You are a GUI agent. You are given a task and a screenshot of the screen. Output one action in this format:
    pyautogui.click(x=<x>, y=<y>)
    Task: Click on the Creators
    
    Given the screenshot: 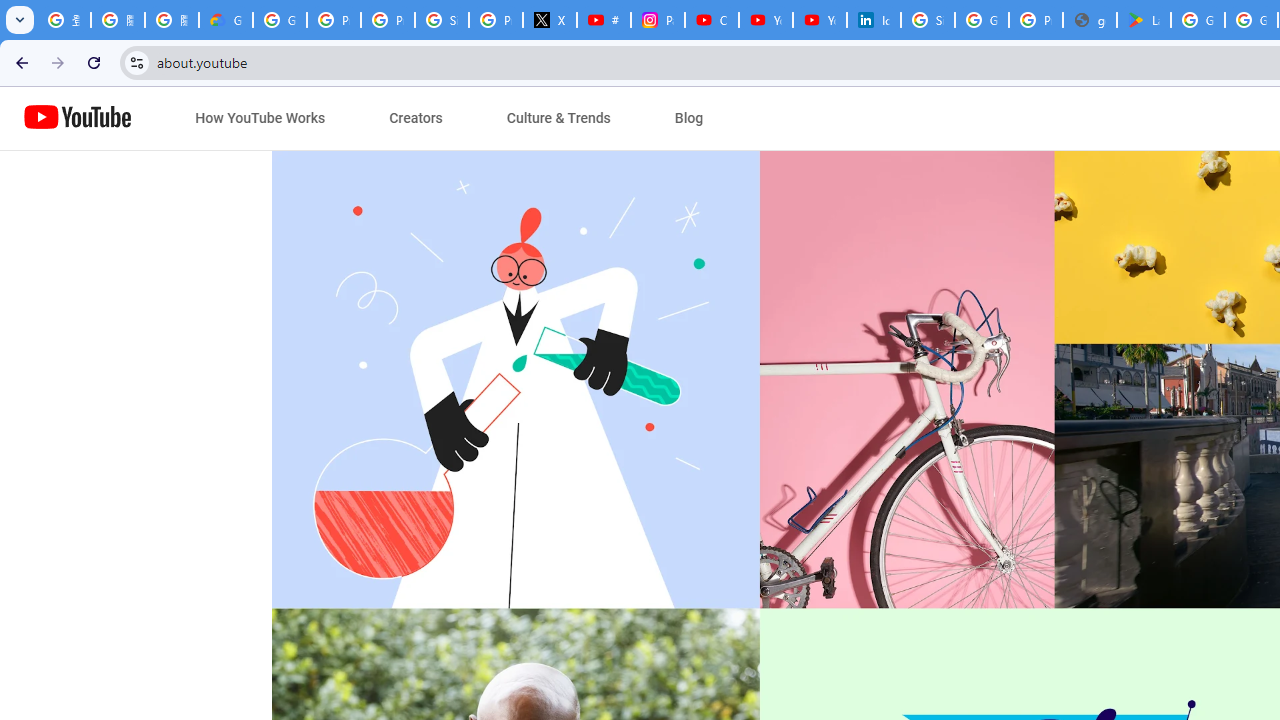 What is the action you would take?
    pyautogui.click(x=416, y=118)
    